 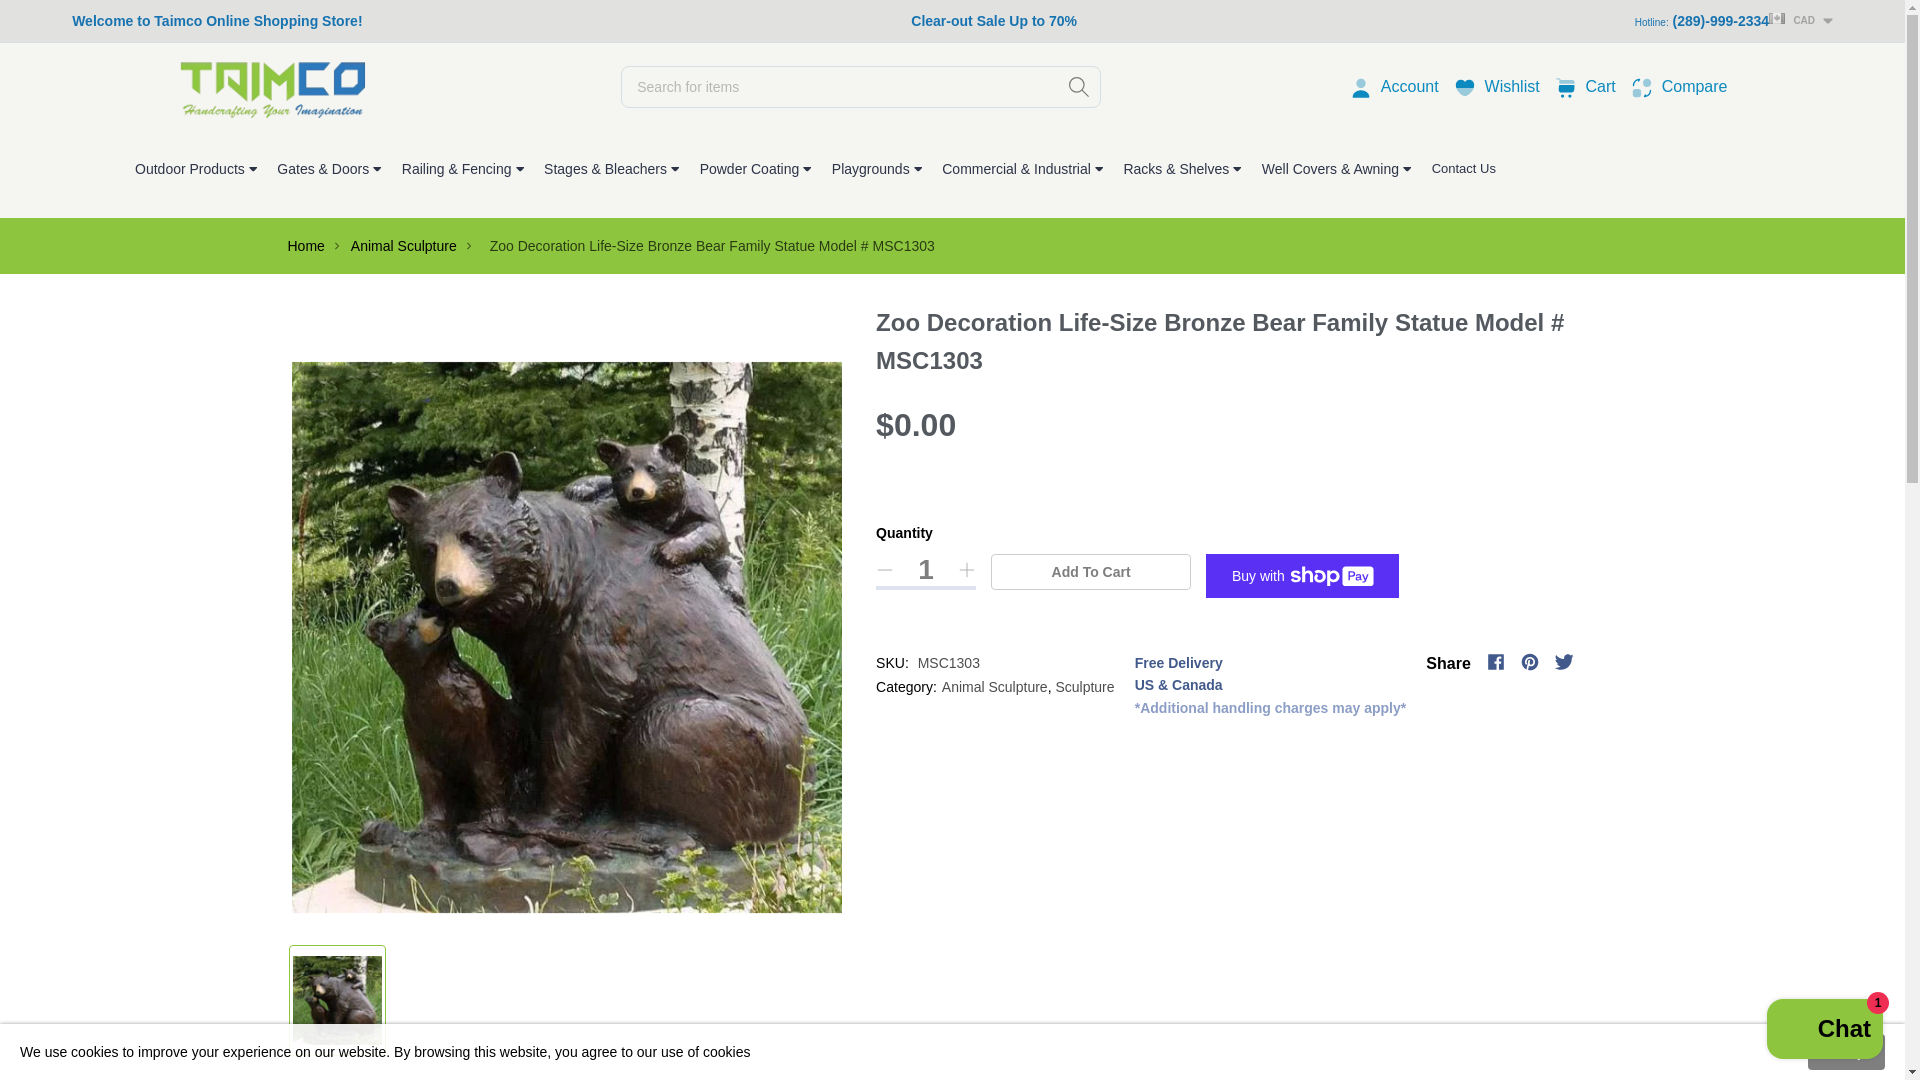 What do you see at coordinates (1410, 86) in the screenshot?
I see `Account` at bounding box center [1410, 86].